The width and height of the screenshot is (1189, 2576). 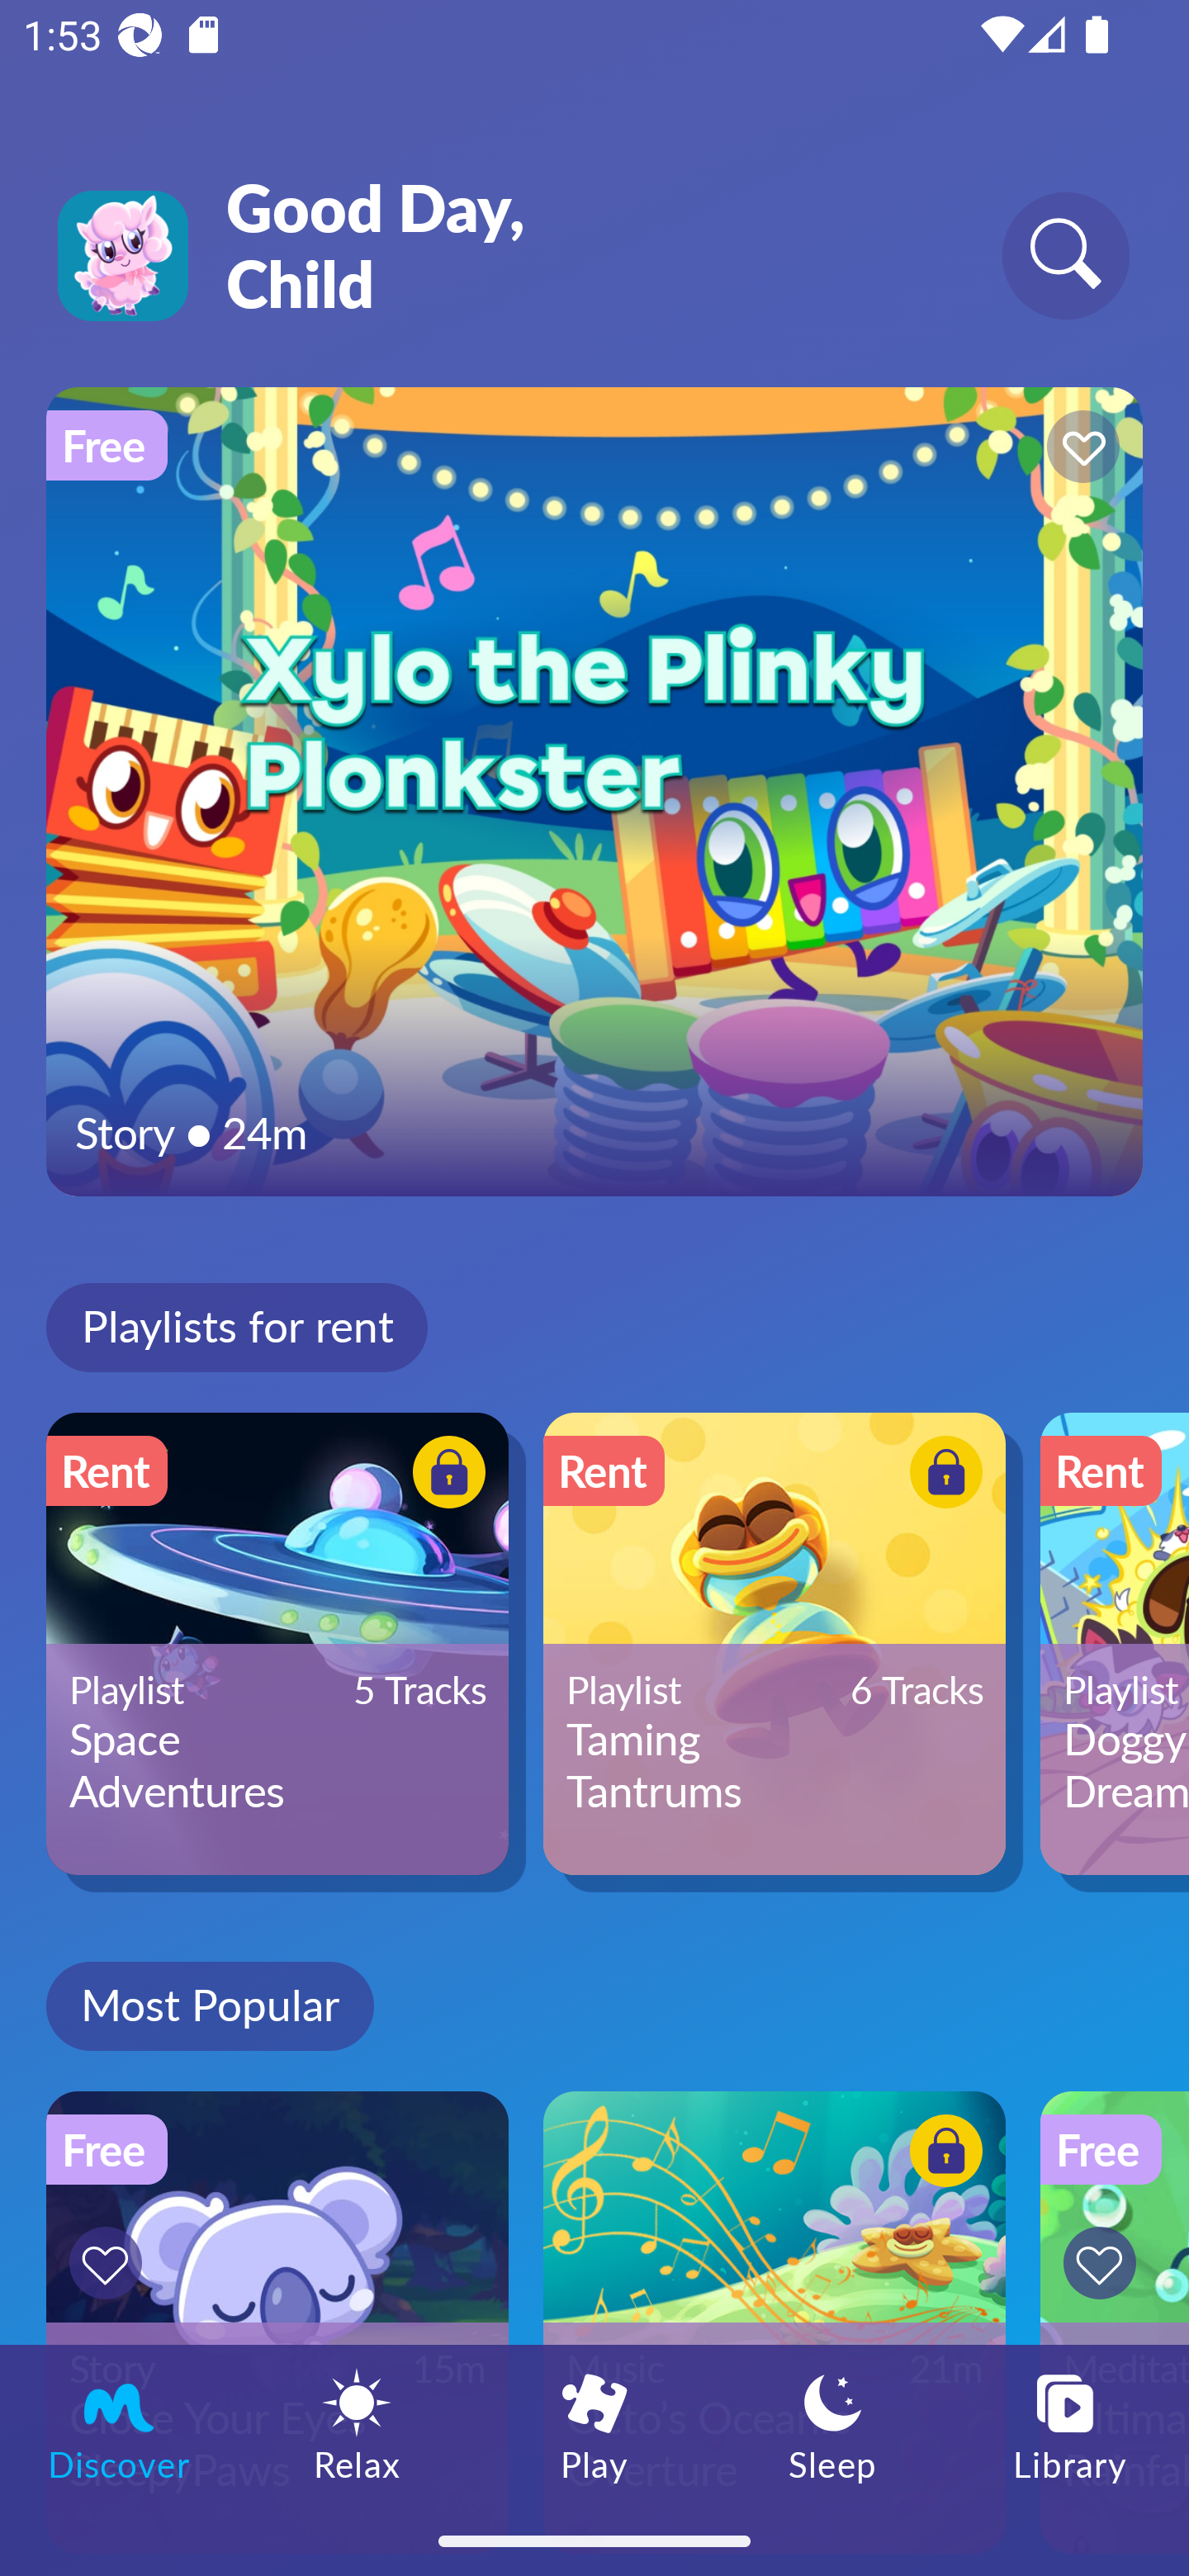 What do you see at coordinates (832, 2425) in the screenshot?
I see `Sleep` at bounding box center [832, 2425].